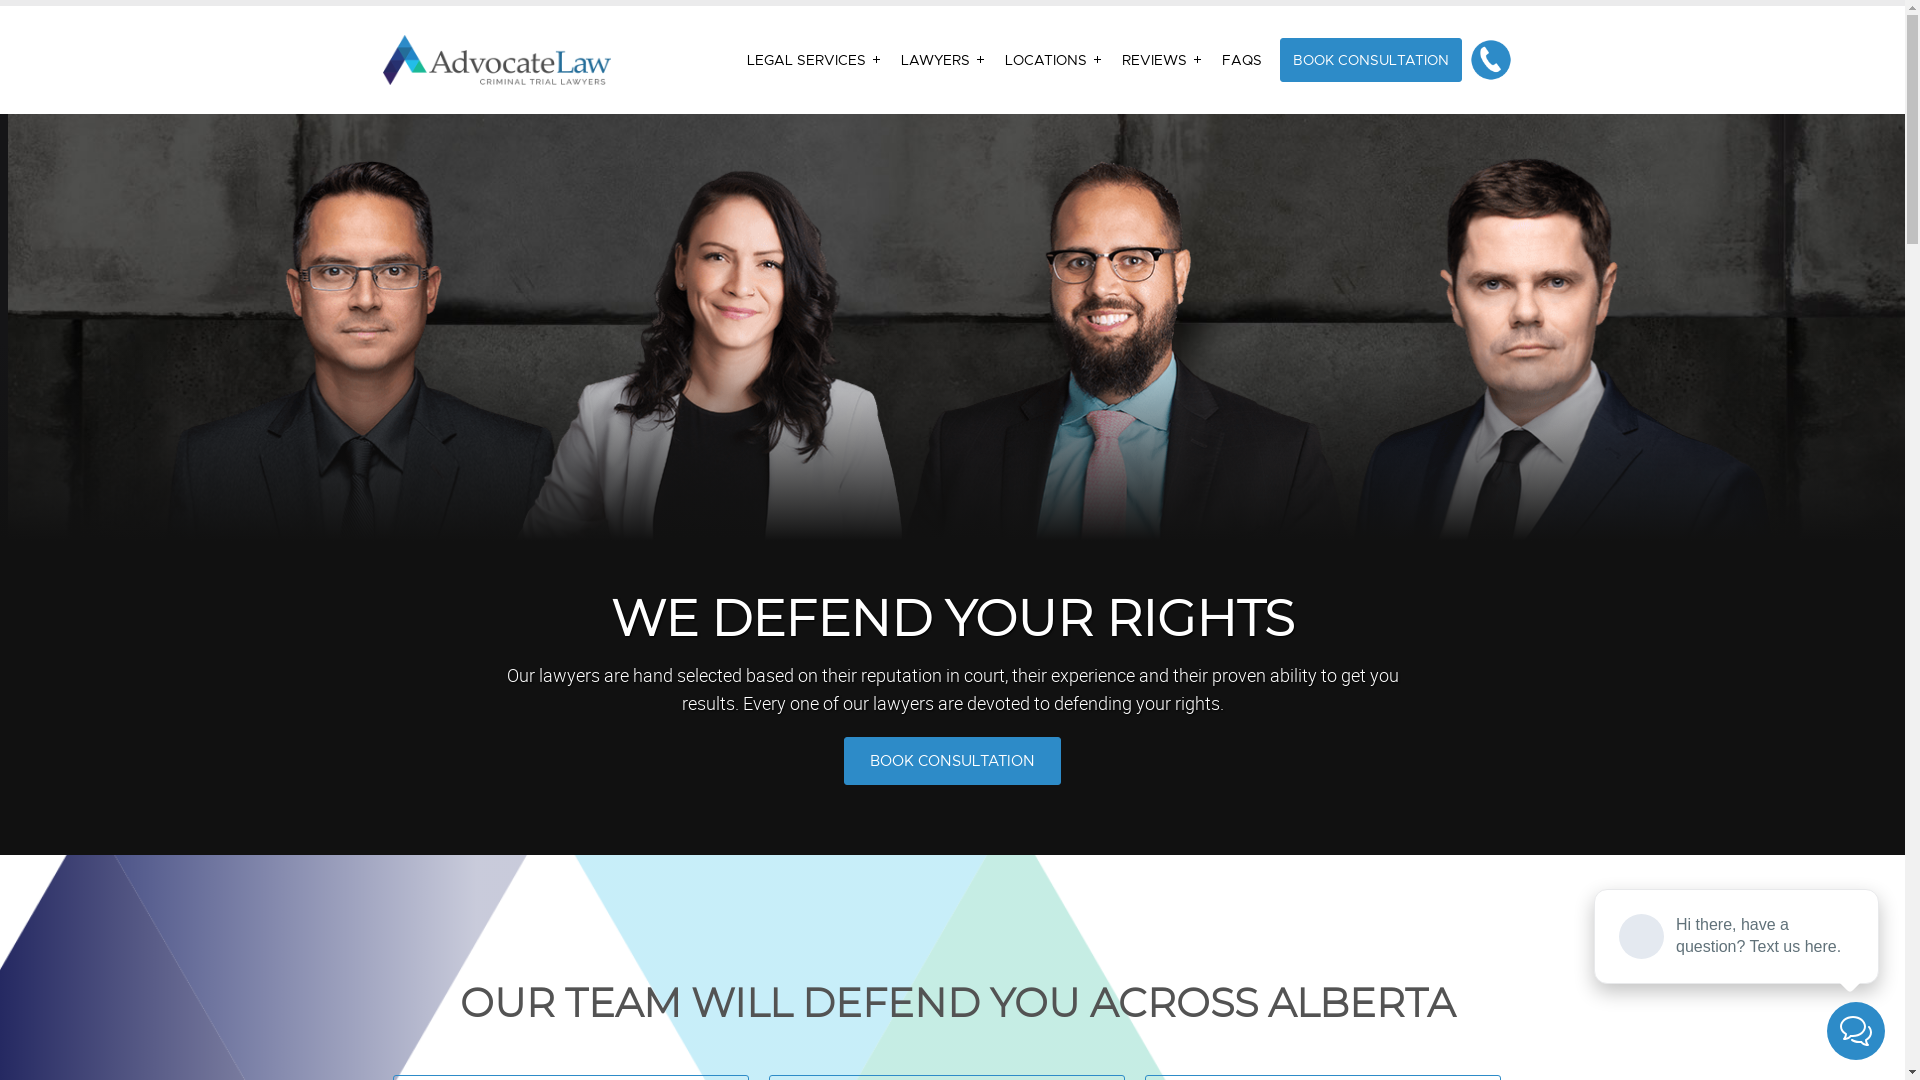 This screenshot has width=1920, height=1080. Describe the element at coordinates (814, 60) in the screenshot. I see `LEGAL SERVICES` at that location.